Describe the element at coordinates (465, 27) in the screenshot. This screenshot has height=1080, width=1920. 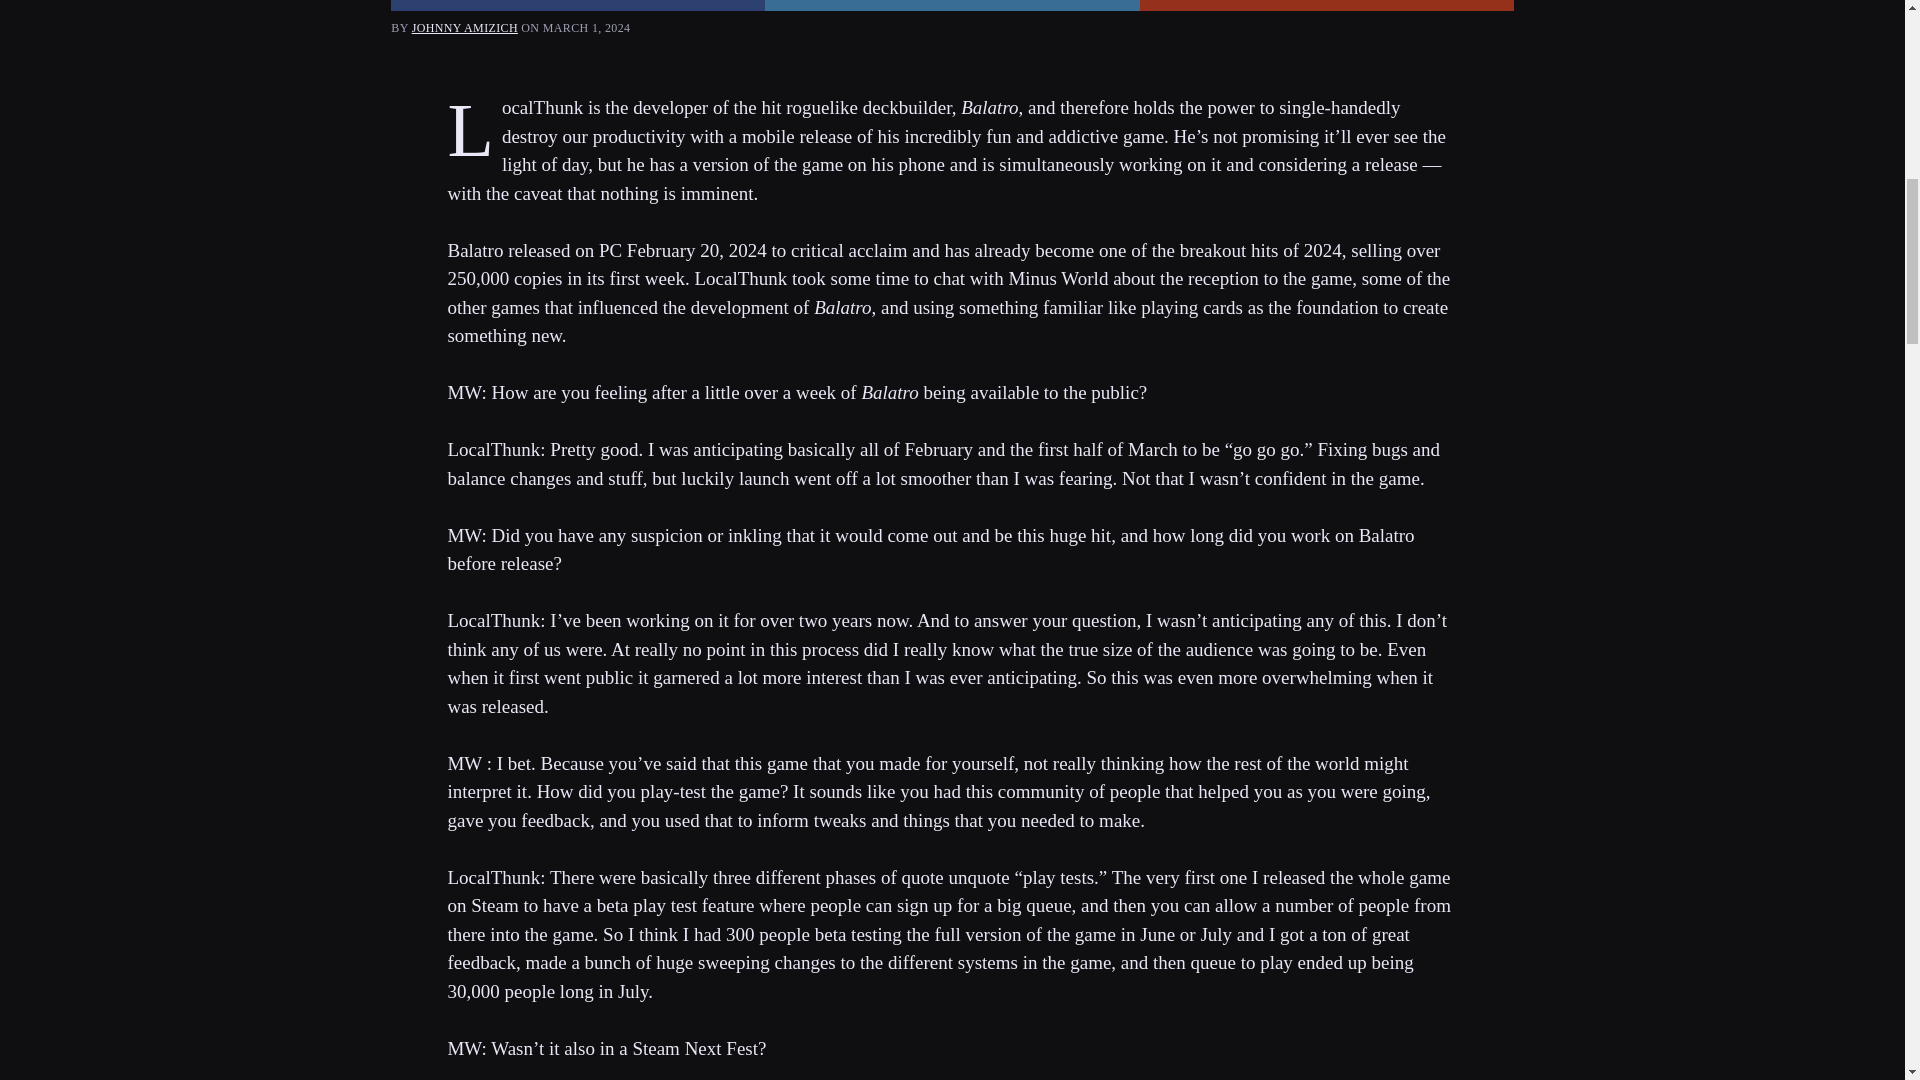
I see `Posts by Johnny Amizich` at that location.